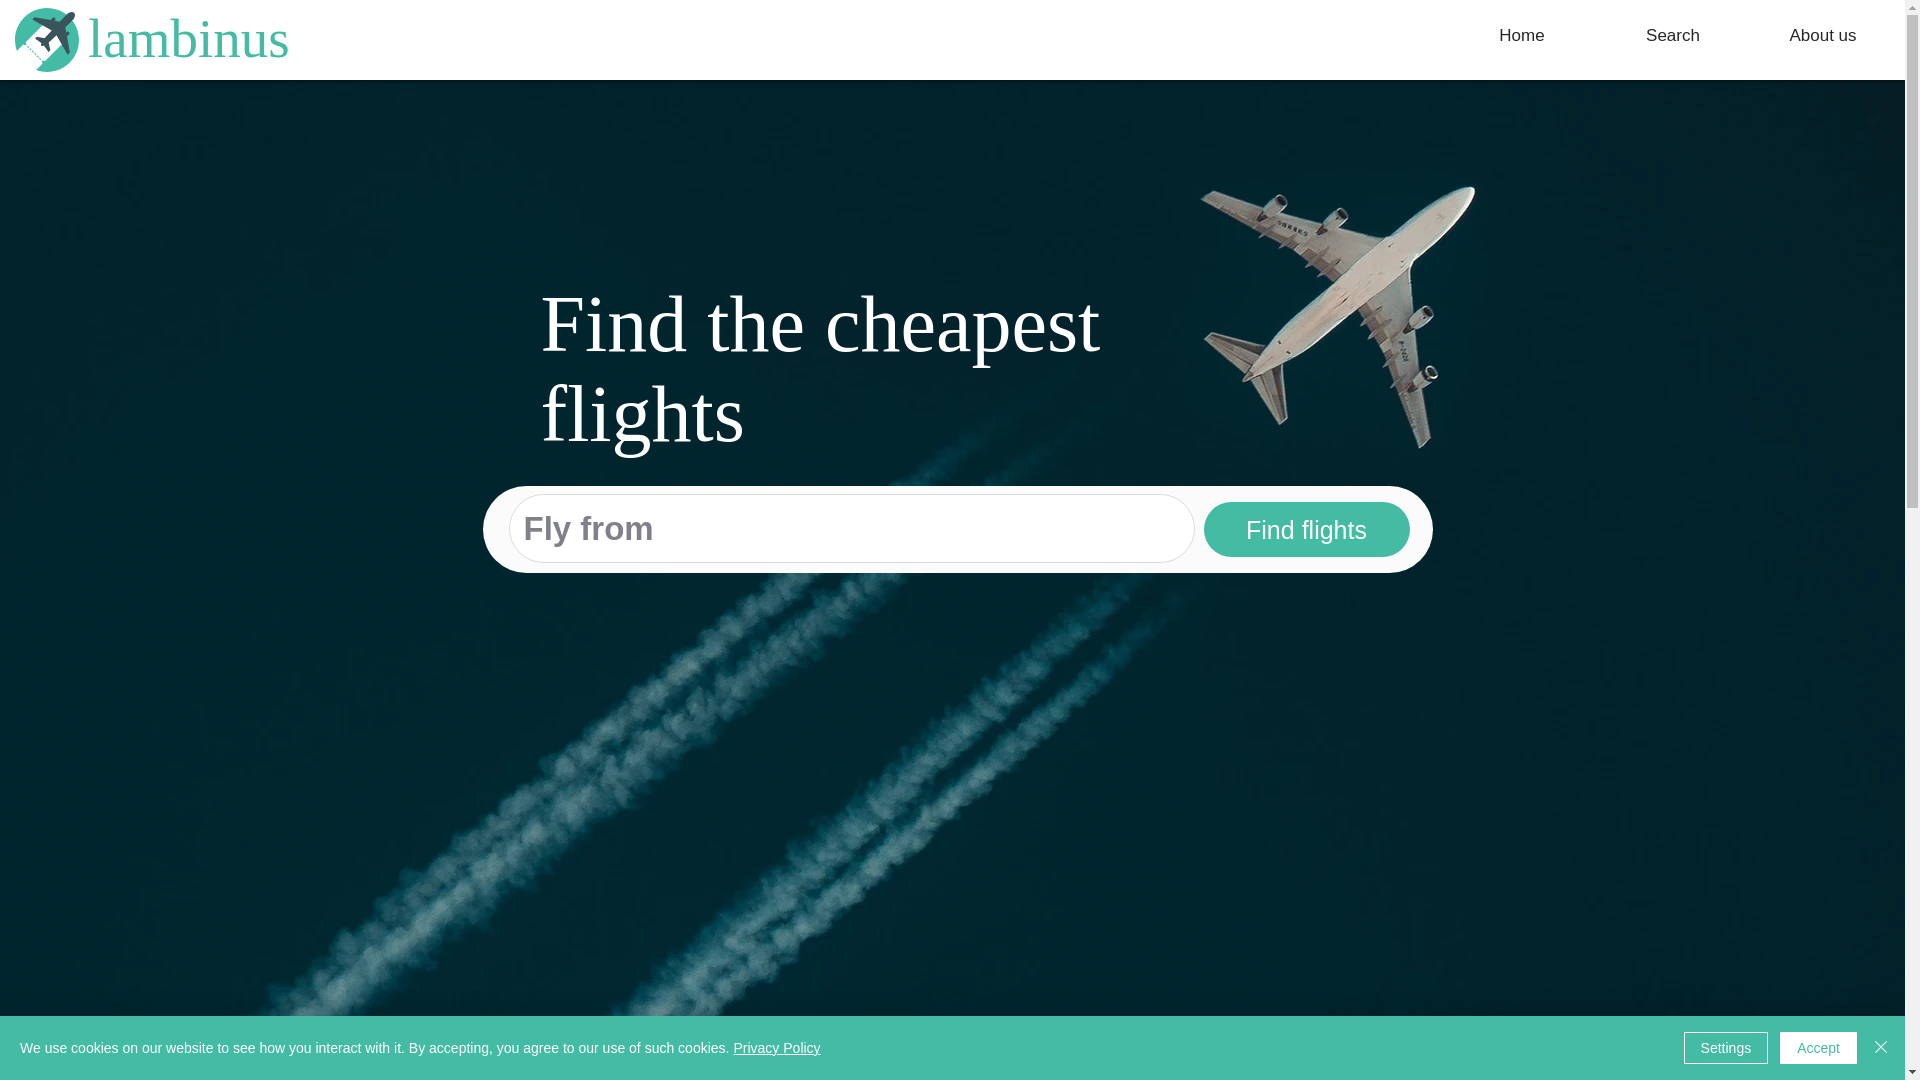 This screenshot has height=1080, width=1920. What do you see at coordinates (1818, 1048) in the screenshot?
I see `Accept` at bounding box center [1818, 1048].